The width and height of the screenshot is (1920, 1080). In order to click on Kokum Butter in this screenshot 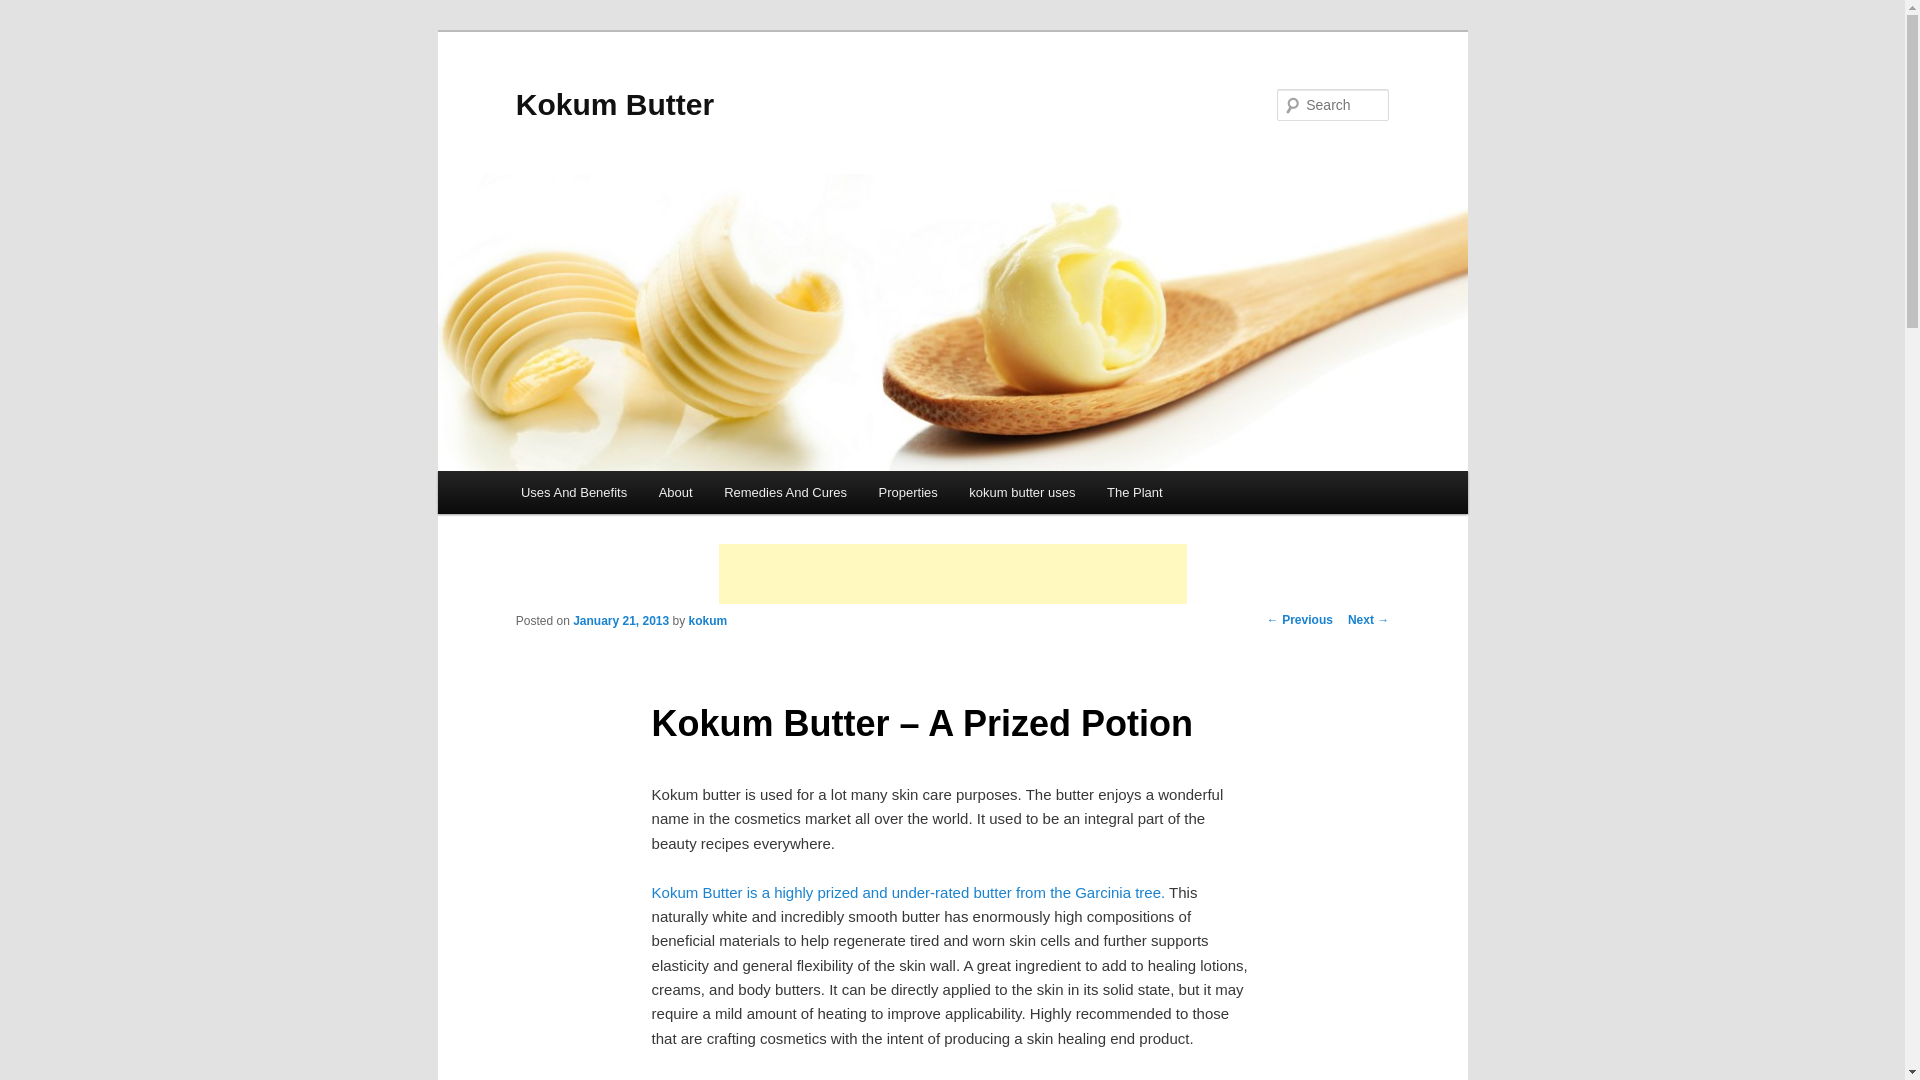, I will do `click(615, 104)`.